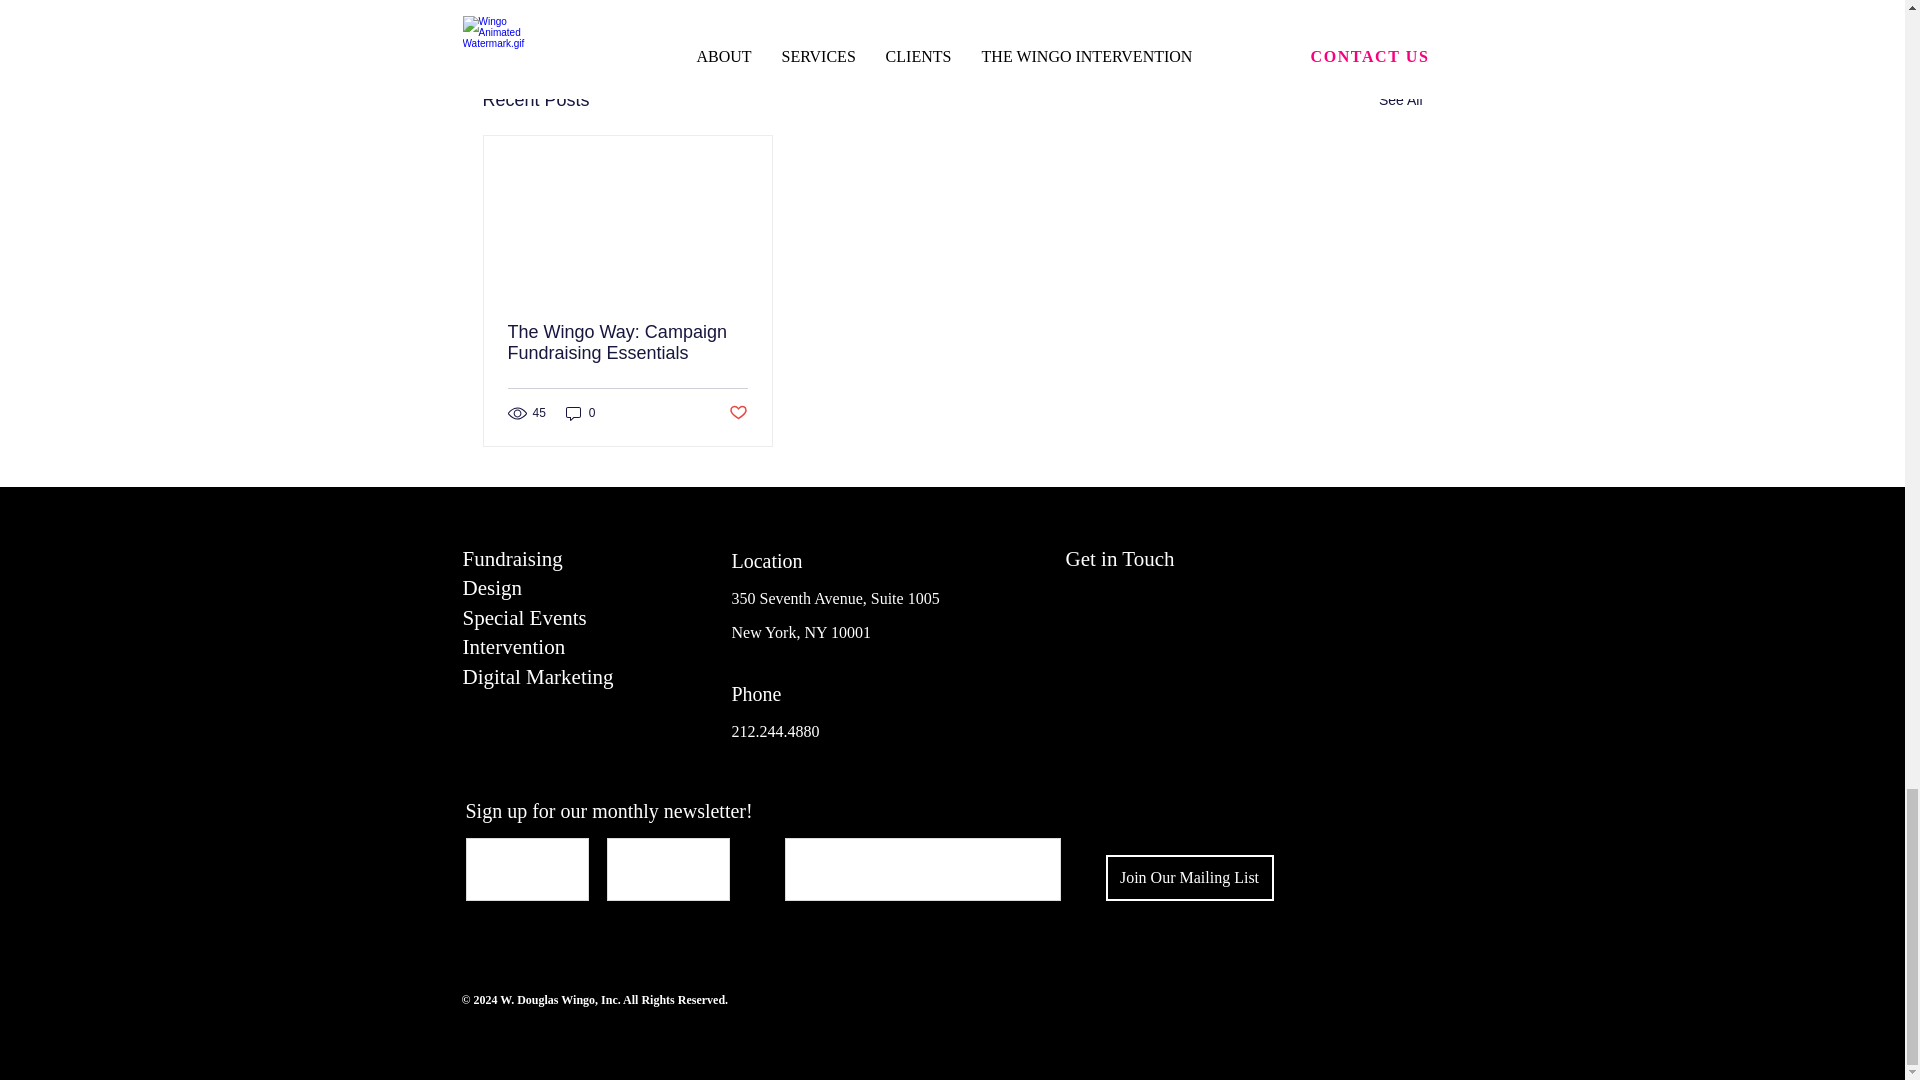 This screenshot has height=1080, width=1920. Describe the element at coordinates (1400, 100) in the screenshot. I see `See All` at that location.